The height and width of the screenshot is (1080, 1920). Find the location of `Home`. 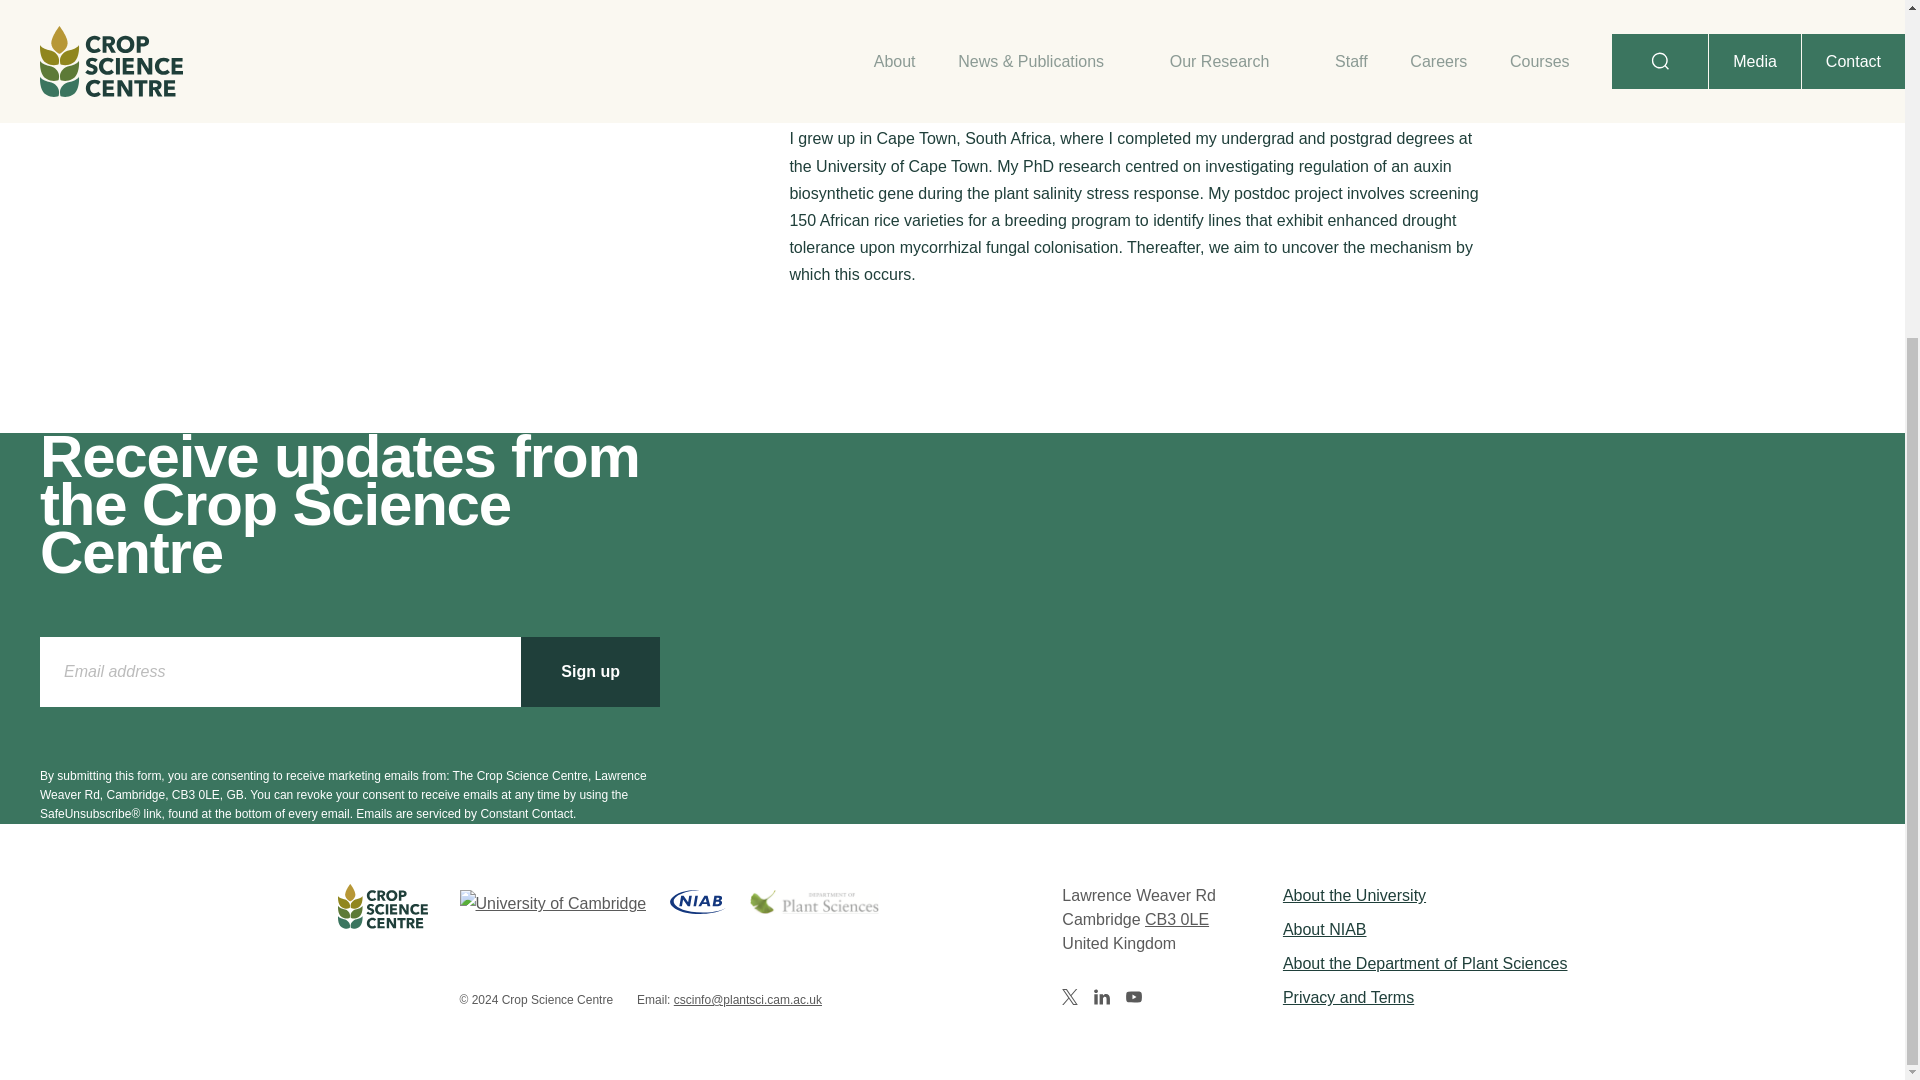

Home is located at coordinates (382, 946).